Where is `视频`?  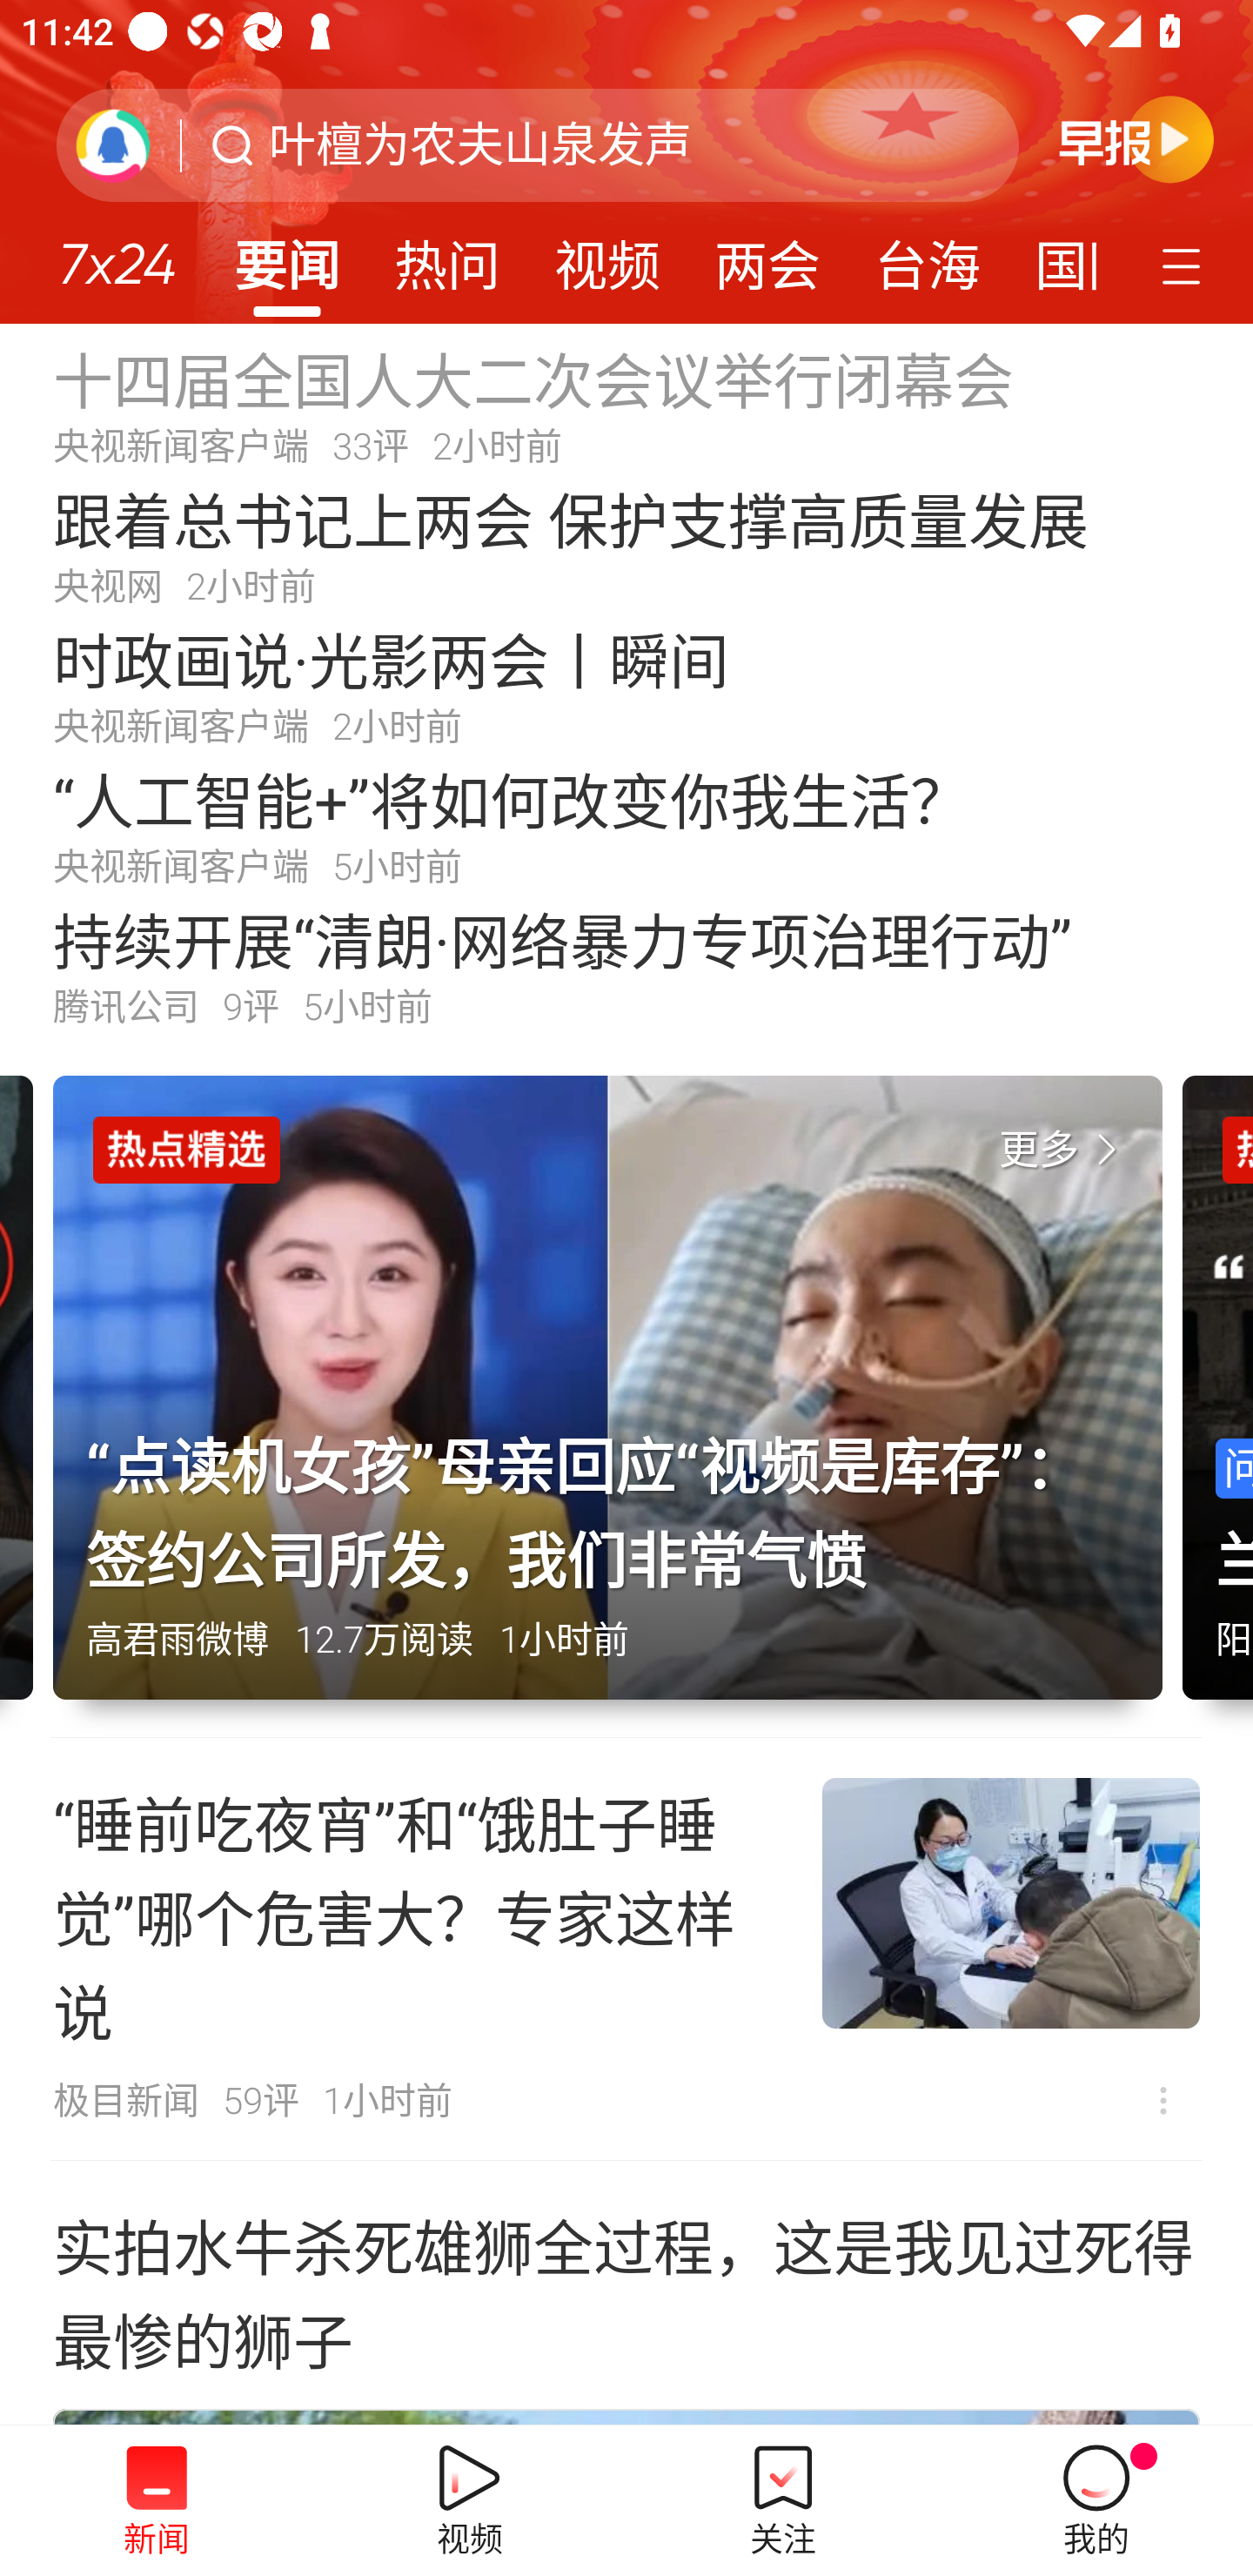
视频 is located at coordinates (607, 256).